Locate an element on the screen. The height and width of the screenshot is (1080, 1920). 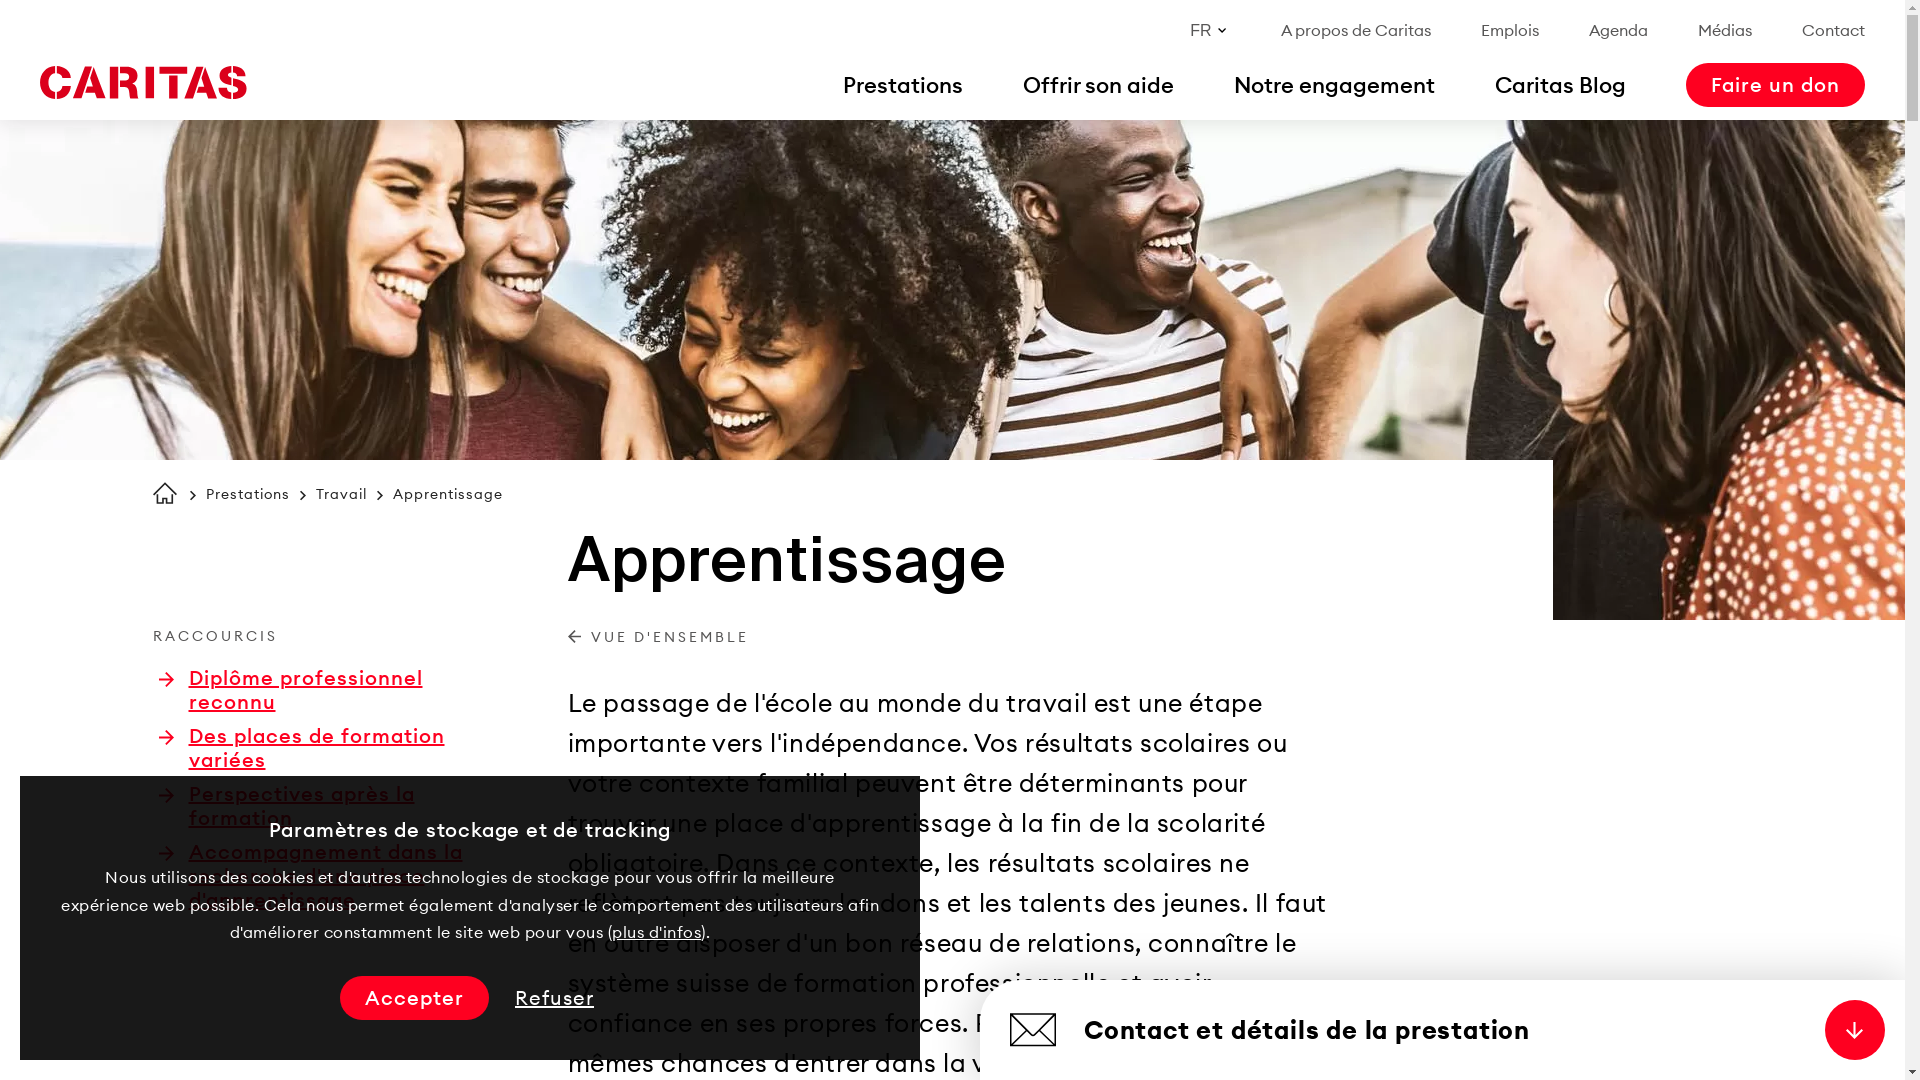
VUE D'ENSEMBLE is located at coordinates (658, 638).